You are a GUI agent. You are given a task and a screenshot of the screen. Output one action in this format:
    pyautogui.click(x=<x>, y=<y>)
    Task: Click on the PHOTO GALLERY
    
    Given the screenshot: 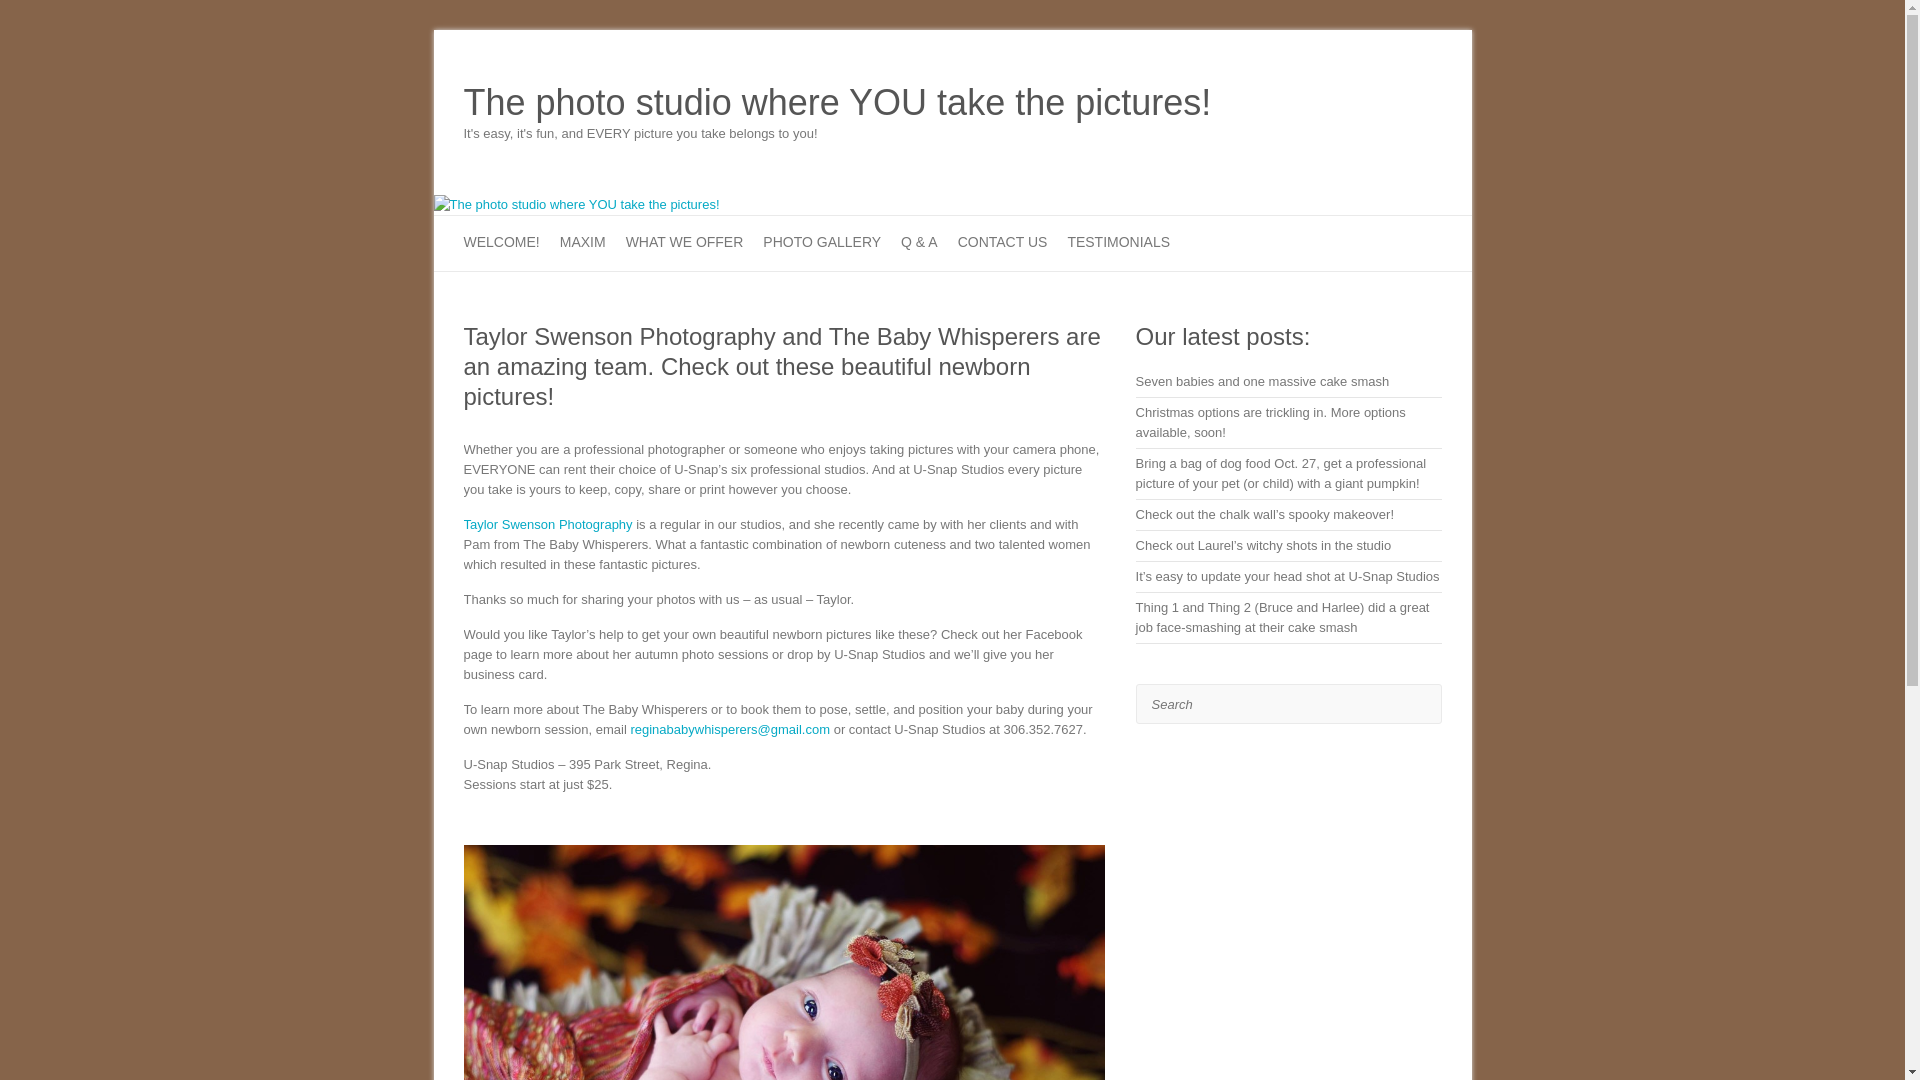 What is the action you would take?
    pyautogui.click(x=822, y=244)
    